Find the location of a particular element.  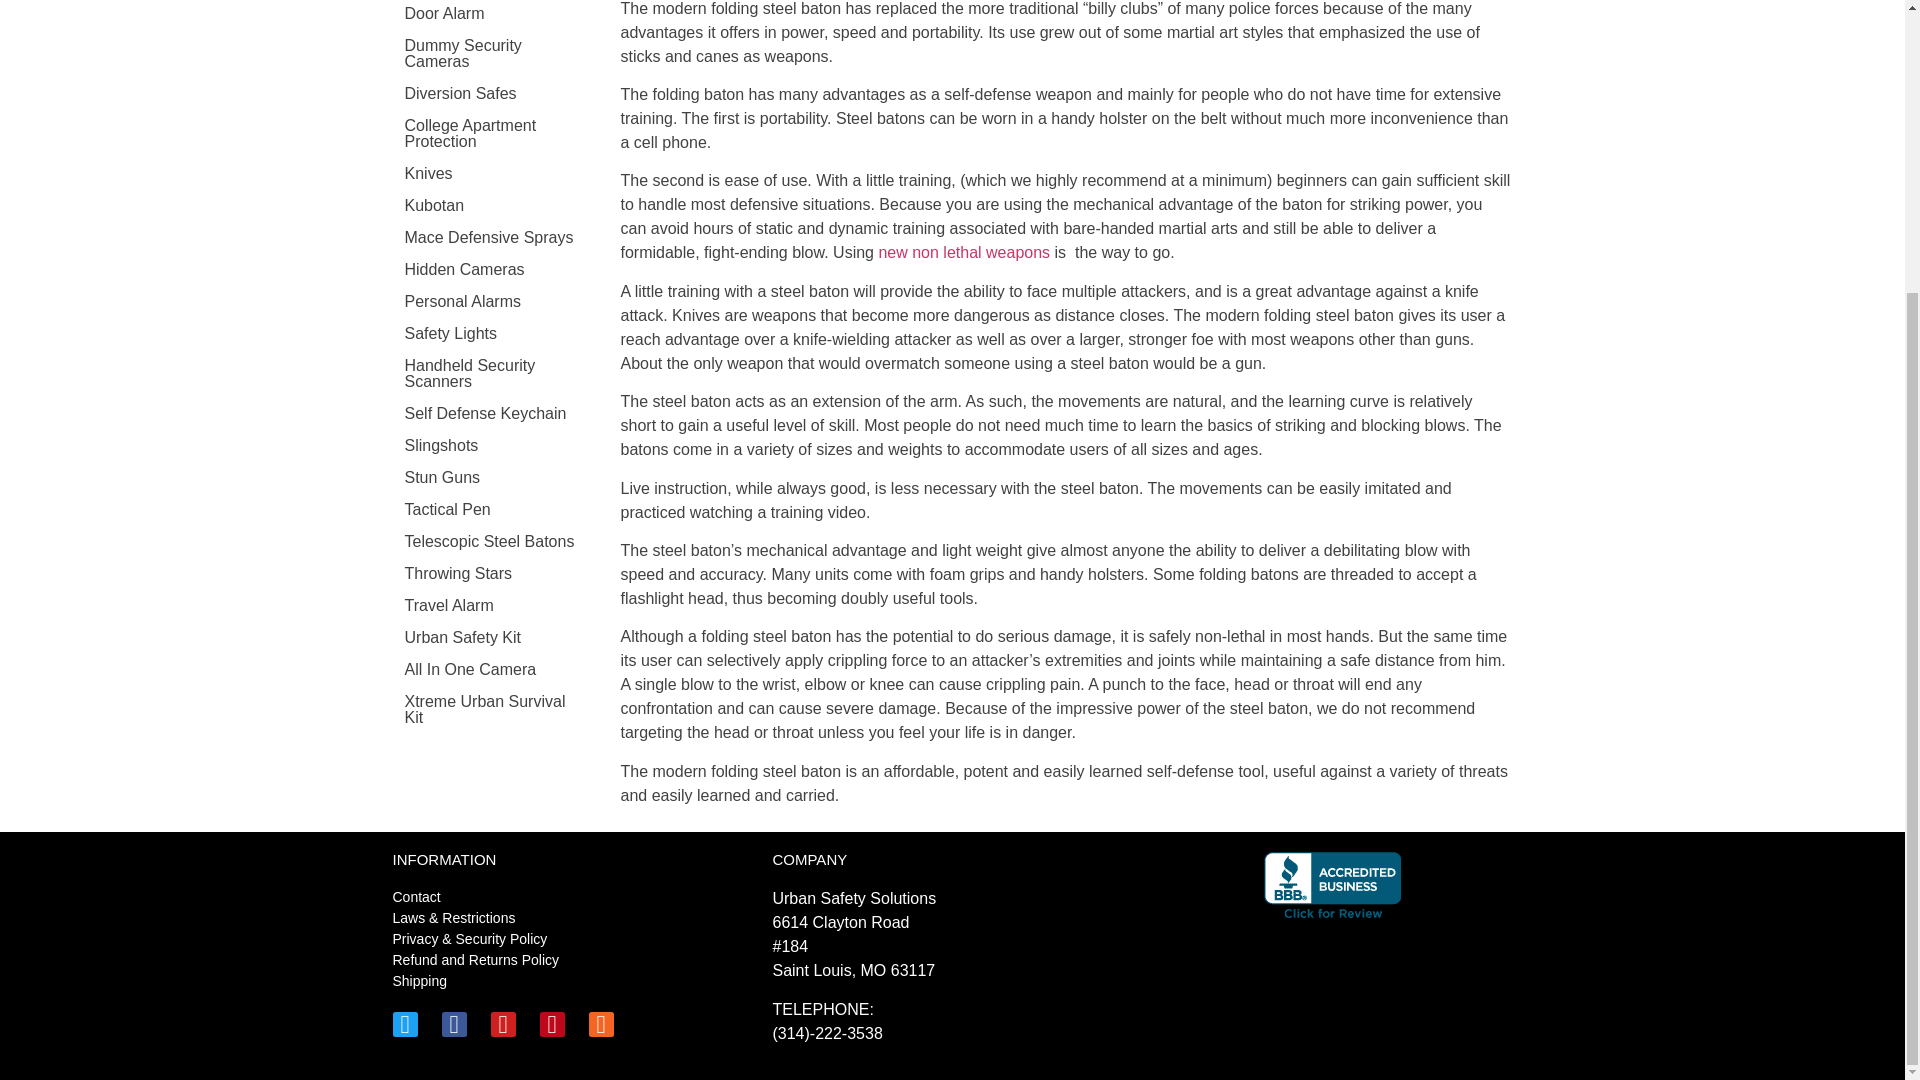

Stun Guns is located at coordinates (495, 478).